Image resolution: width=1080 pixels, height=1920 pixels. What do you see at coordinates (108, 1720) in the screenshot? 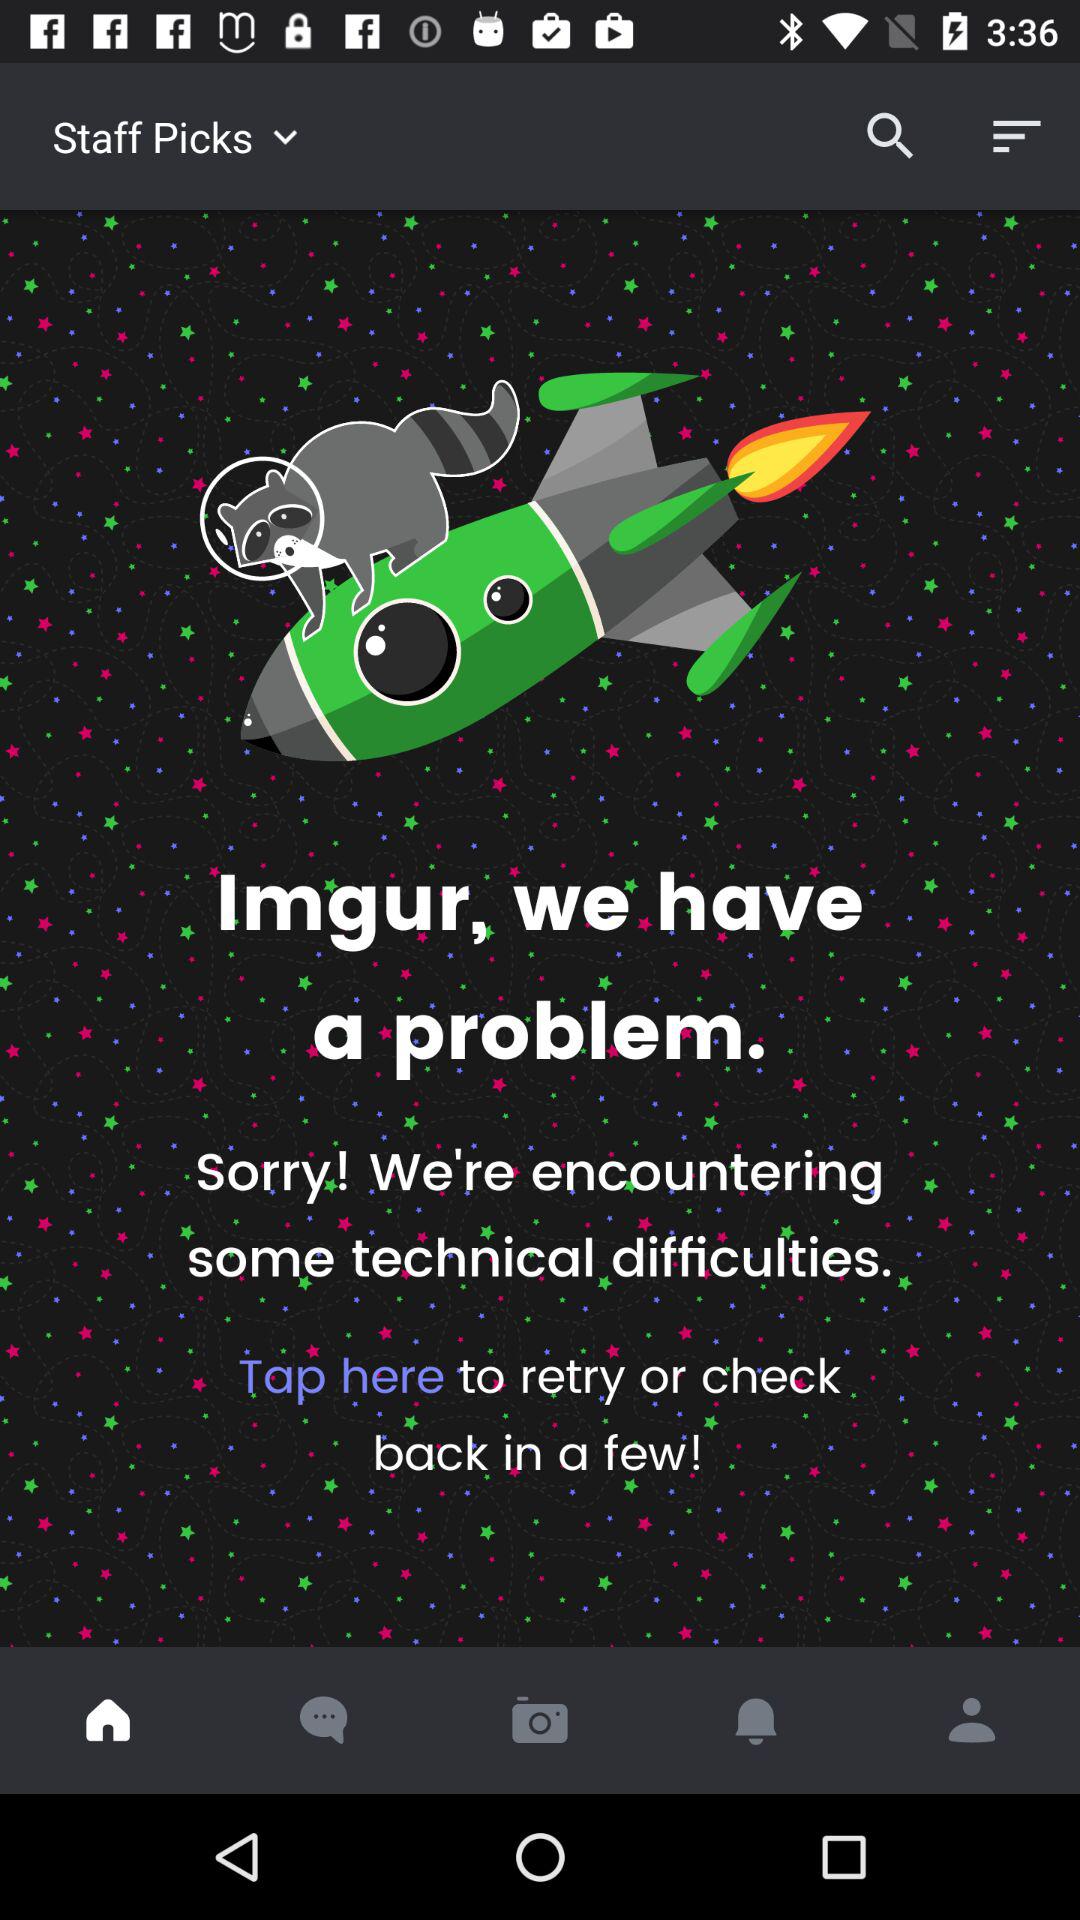
I see `launch the icon below the tap here to` at bounding box center [108, 1720].